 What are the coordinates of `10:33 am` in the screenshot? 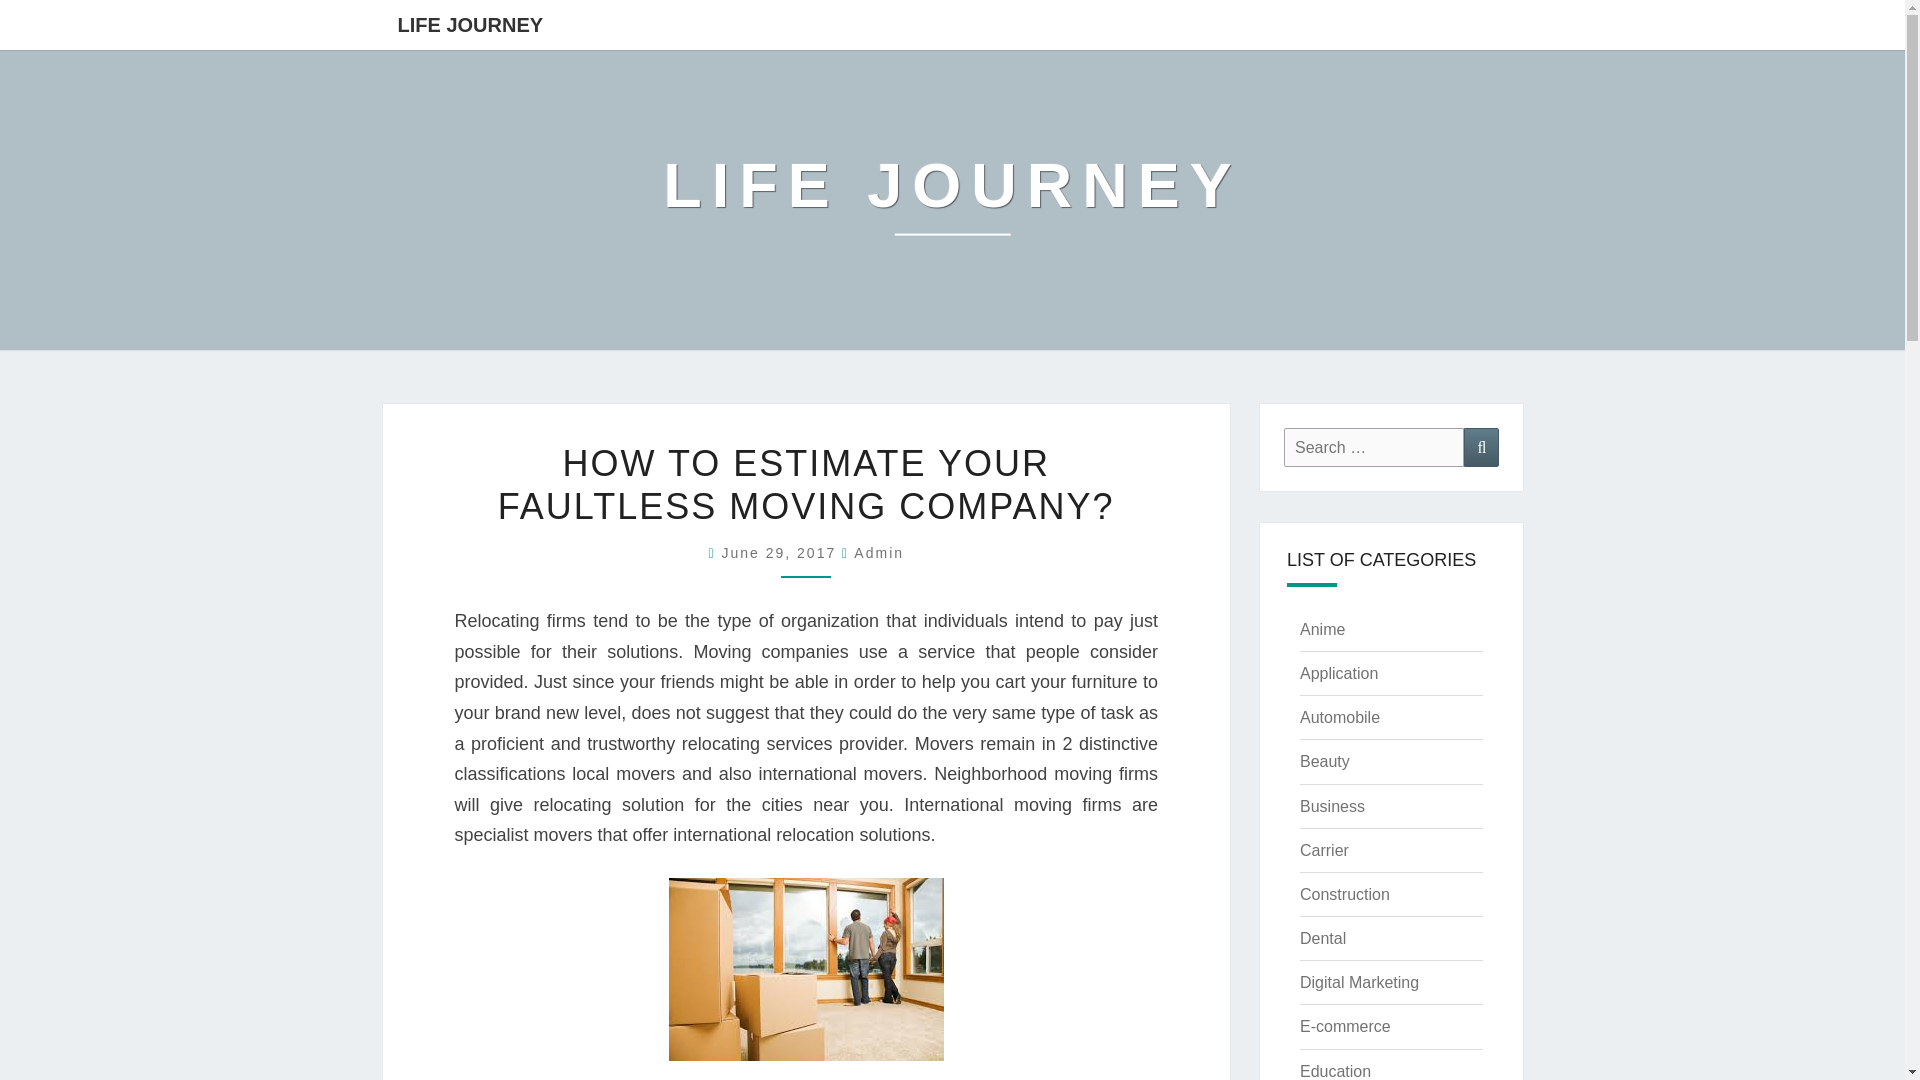 It's located at (782, 552).